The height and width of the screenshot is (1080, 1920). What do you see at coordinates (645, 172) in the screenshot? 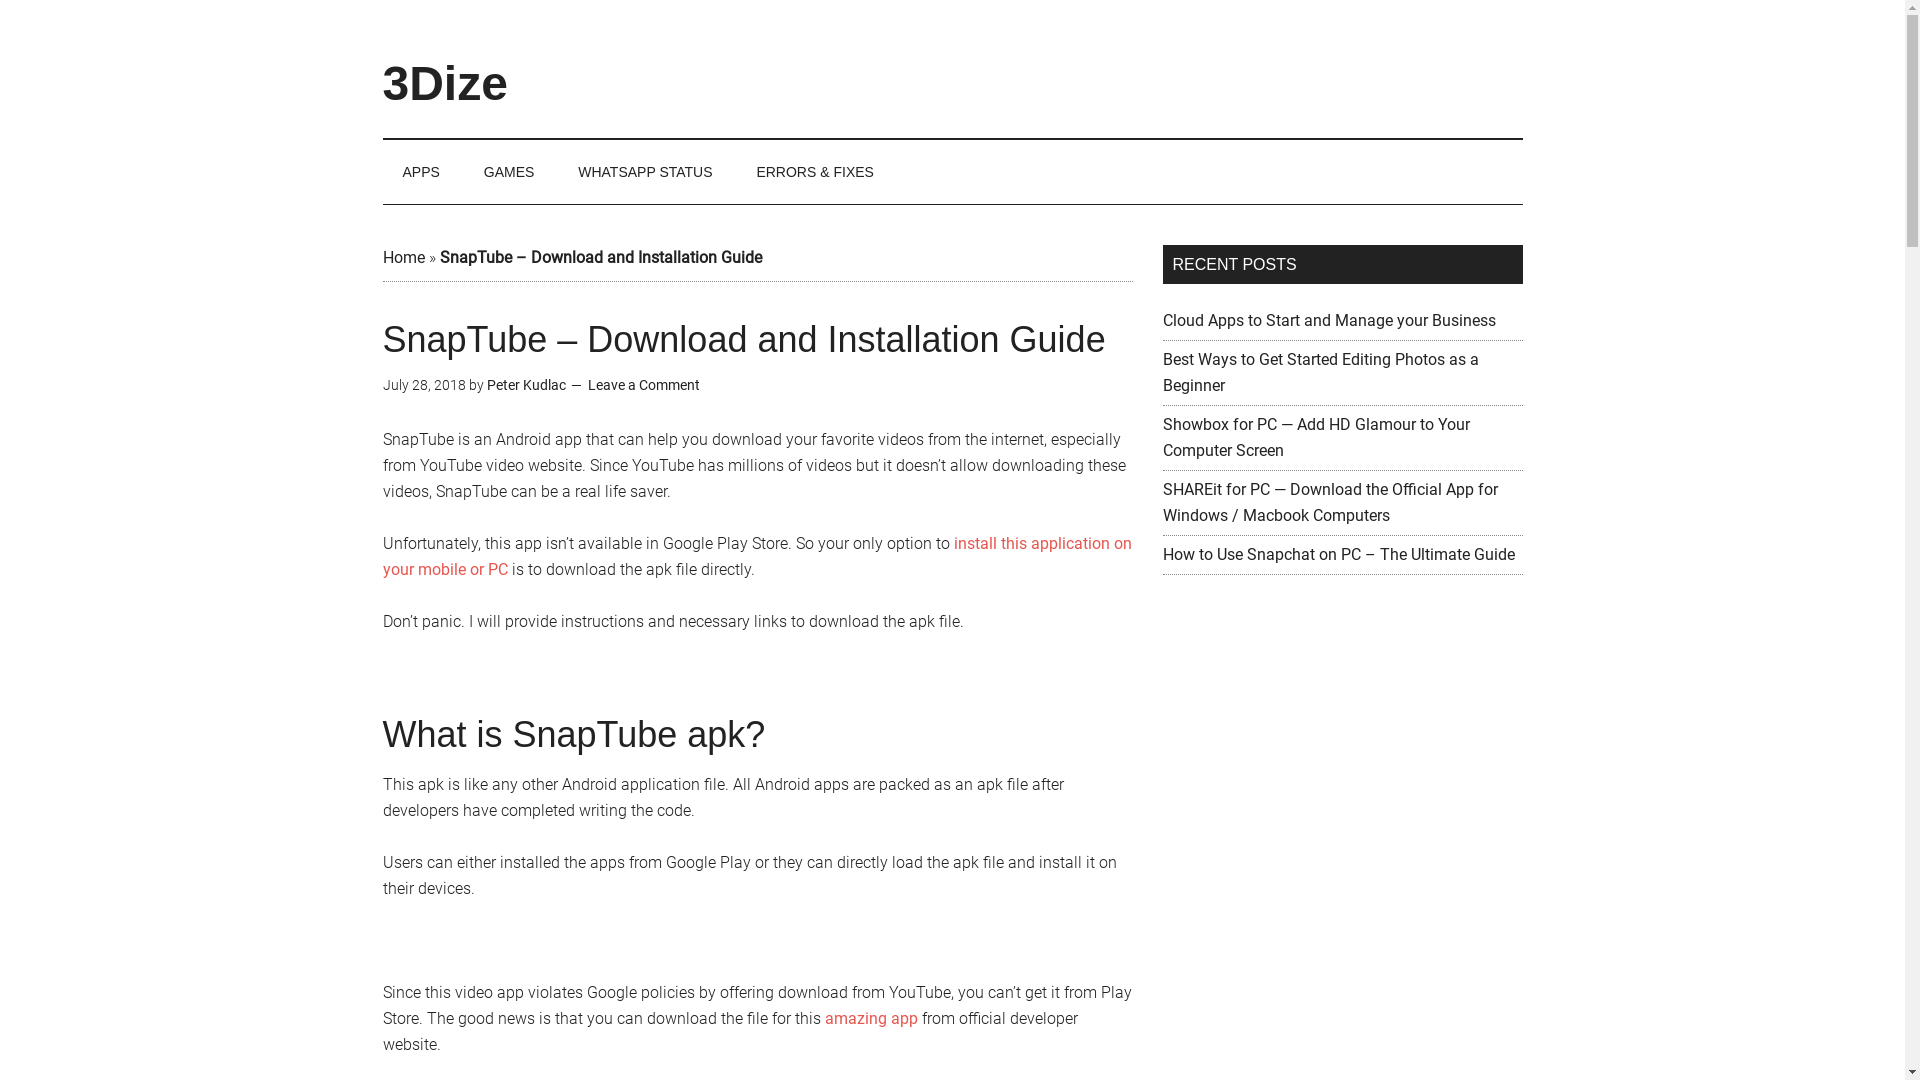
I see `WHATSAPP STATUS` at bounding box center [645, 172].